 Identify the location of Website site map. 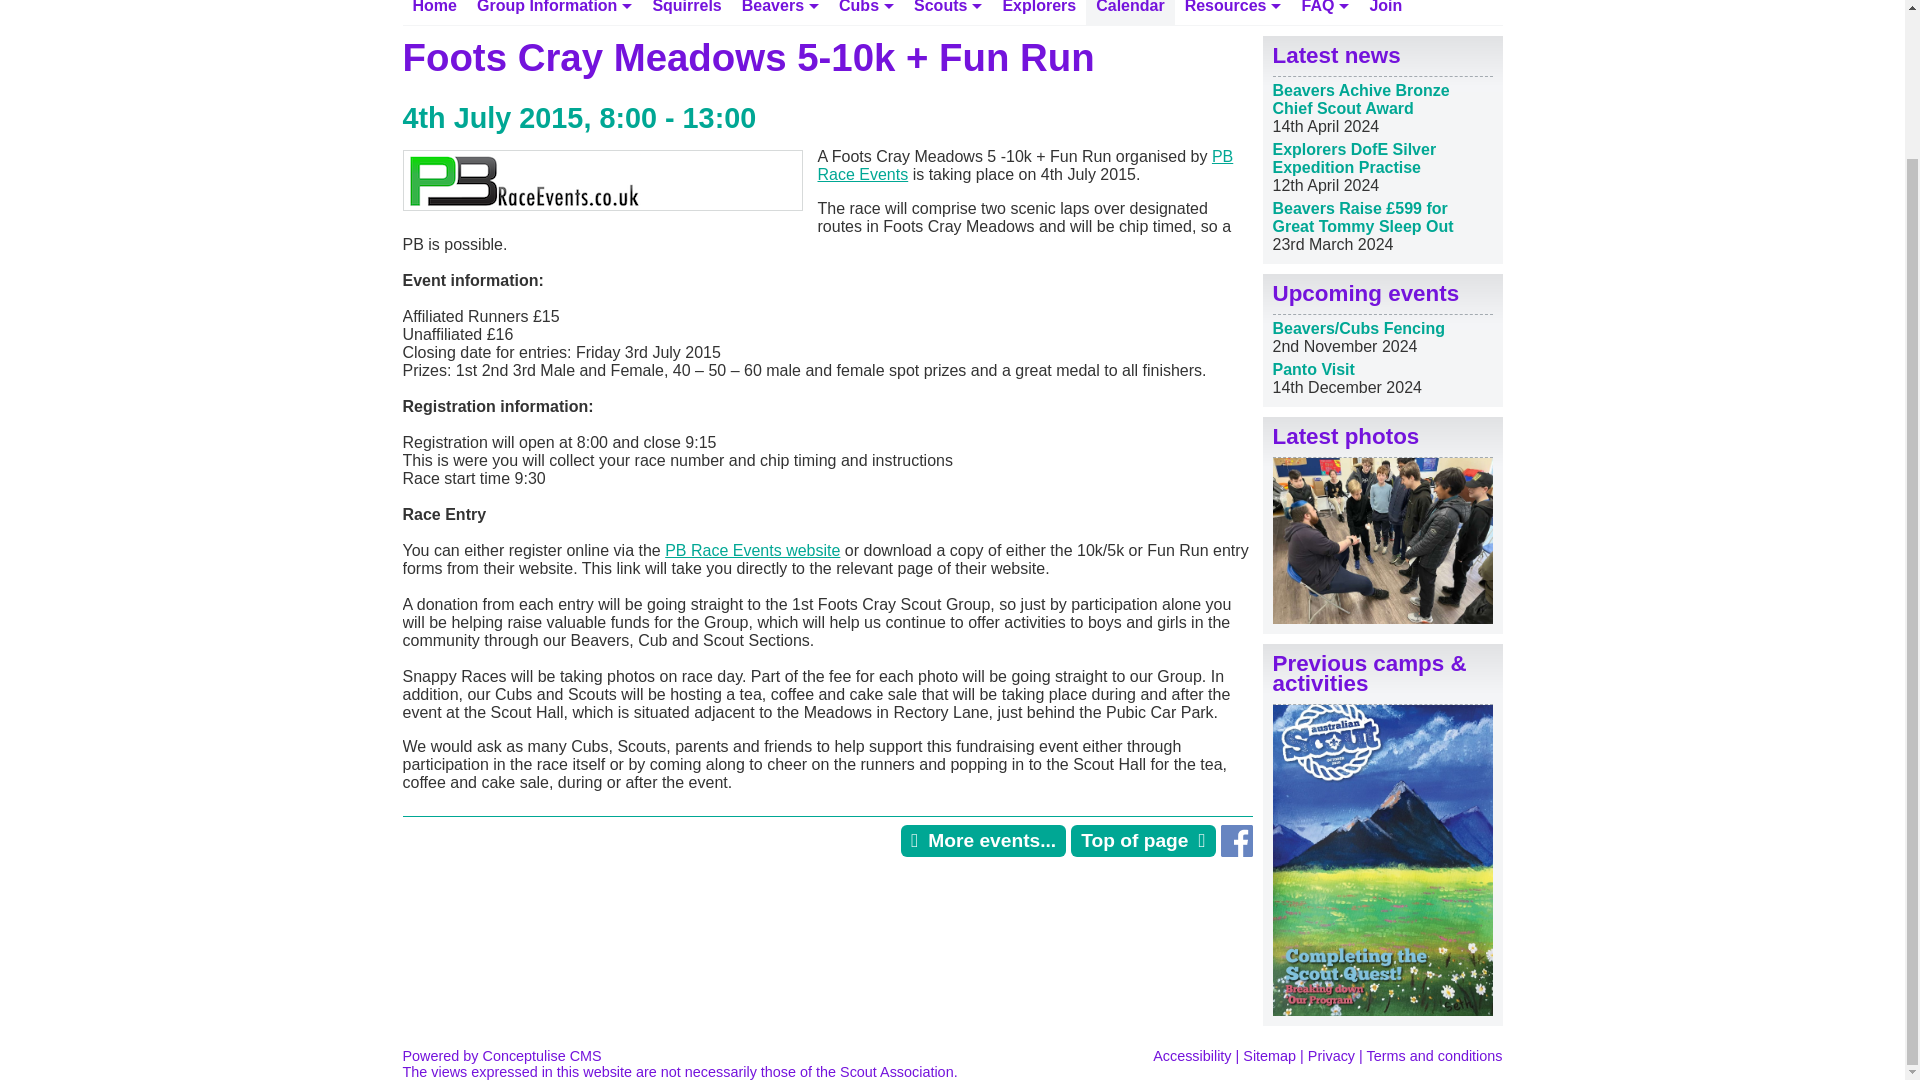
(1269, 1055).